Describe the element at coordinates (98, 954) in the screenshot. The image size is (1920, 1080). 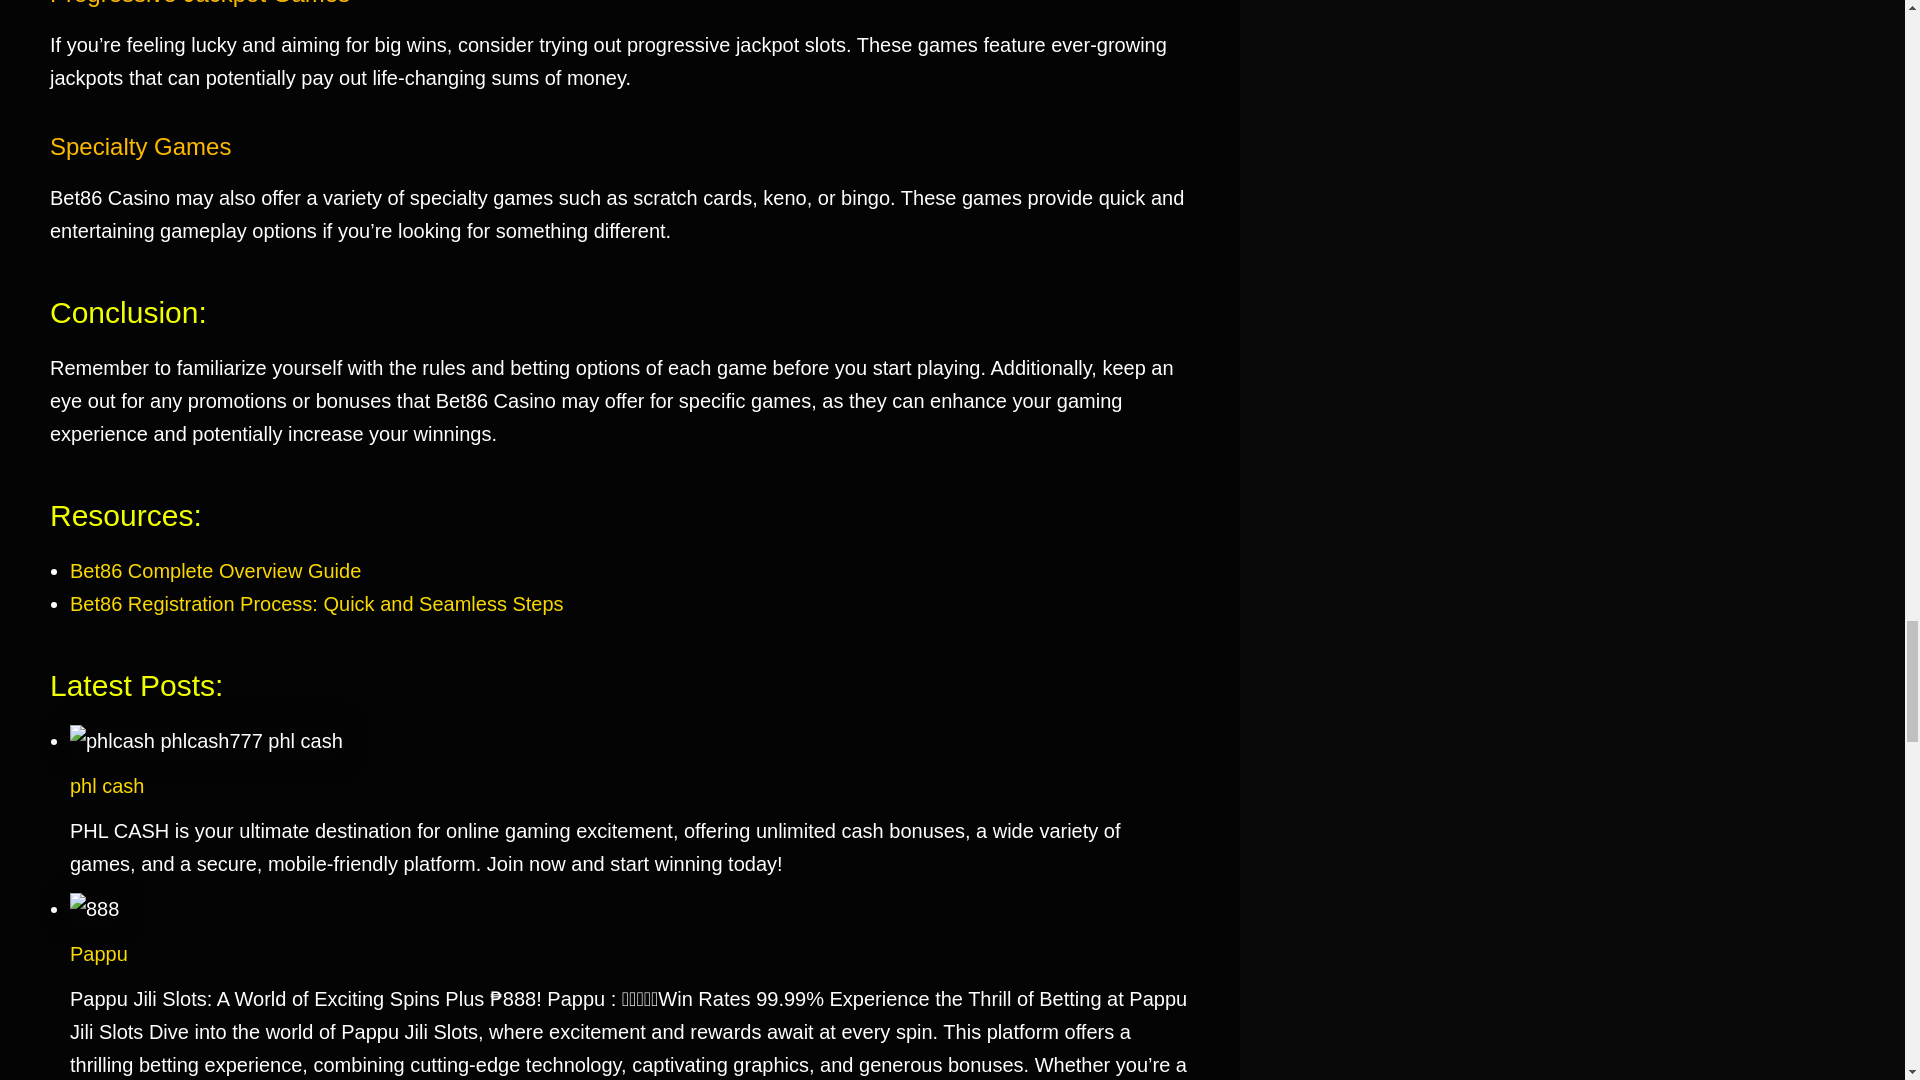
I see `Pappu` at that location.